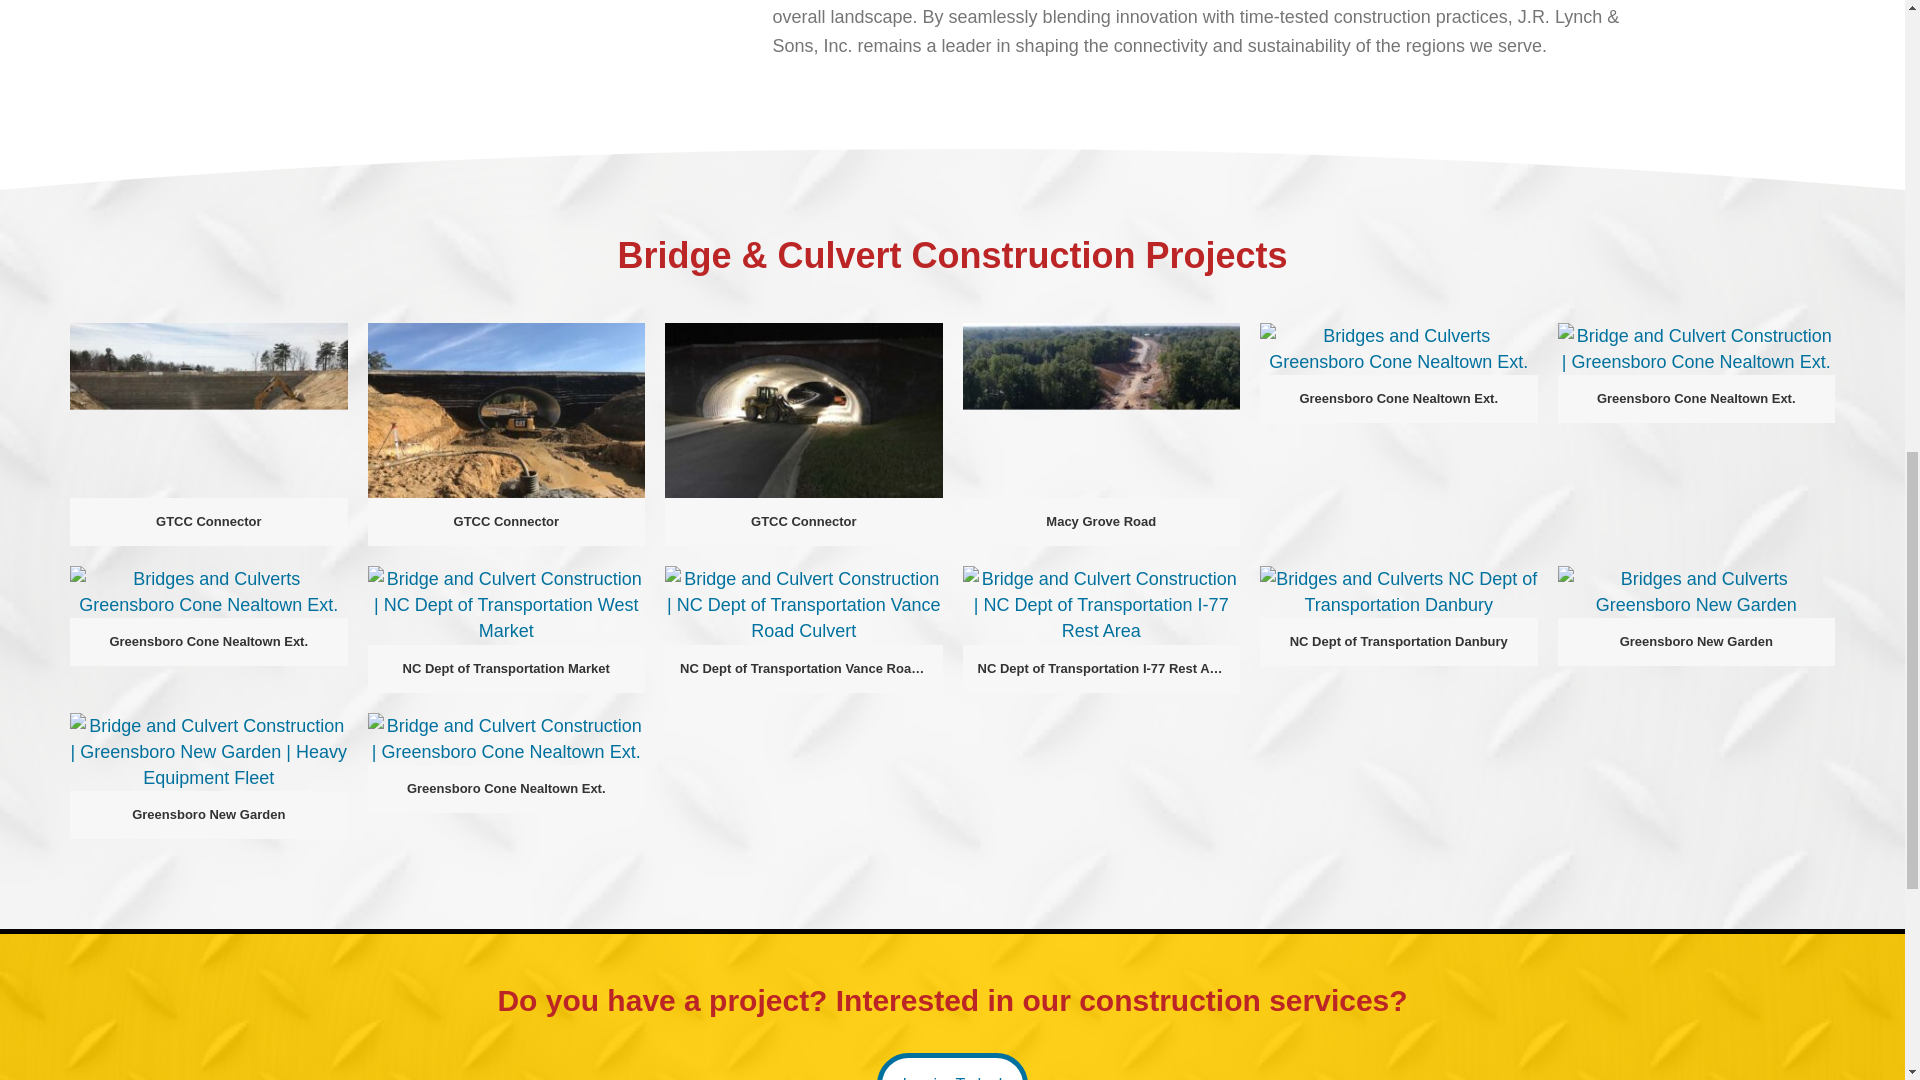  I want to click on g-bridges-culverts-greensboro-cone-nealtown-ext-03, so click(208, 591).